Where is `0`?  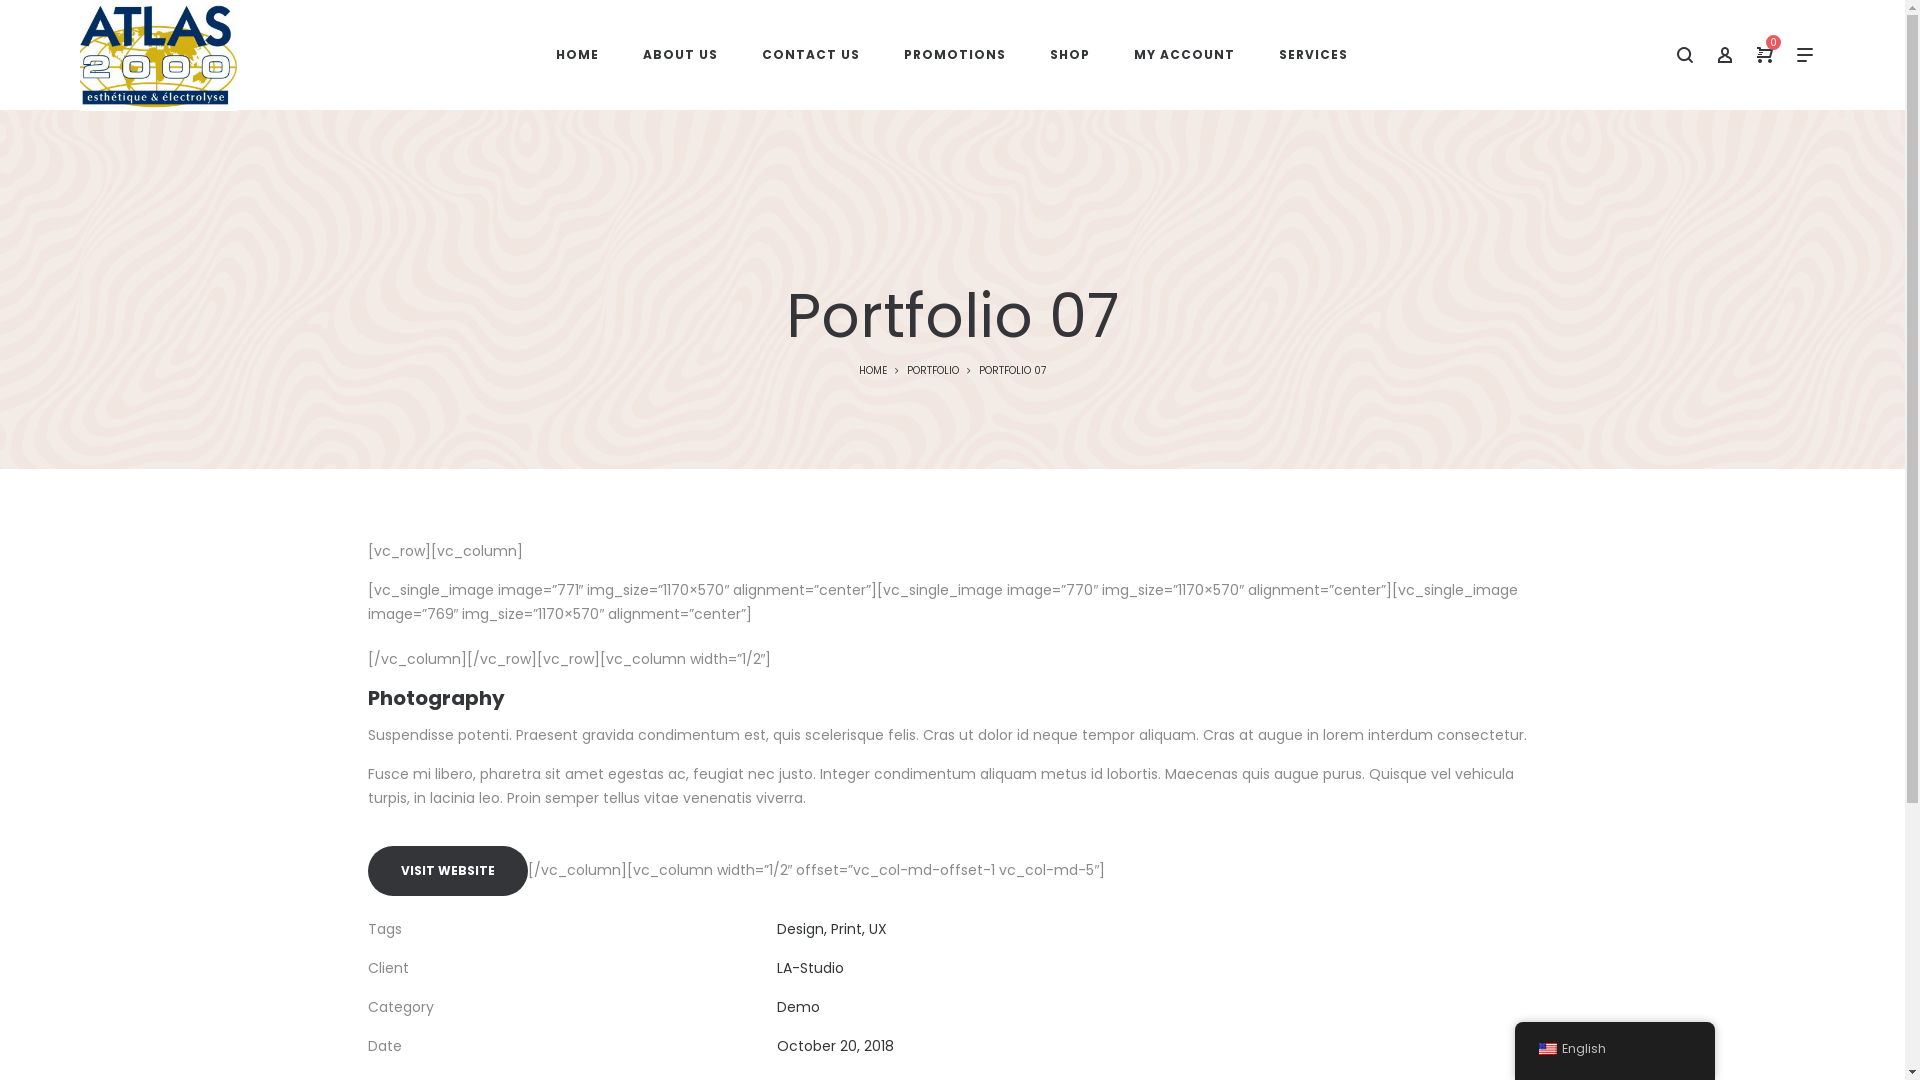 0 is located at coordinates (1765, 55).